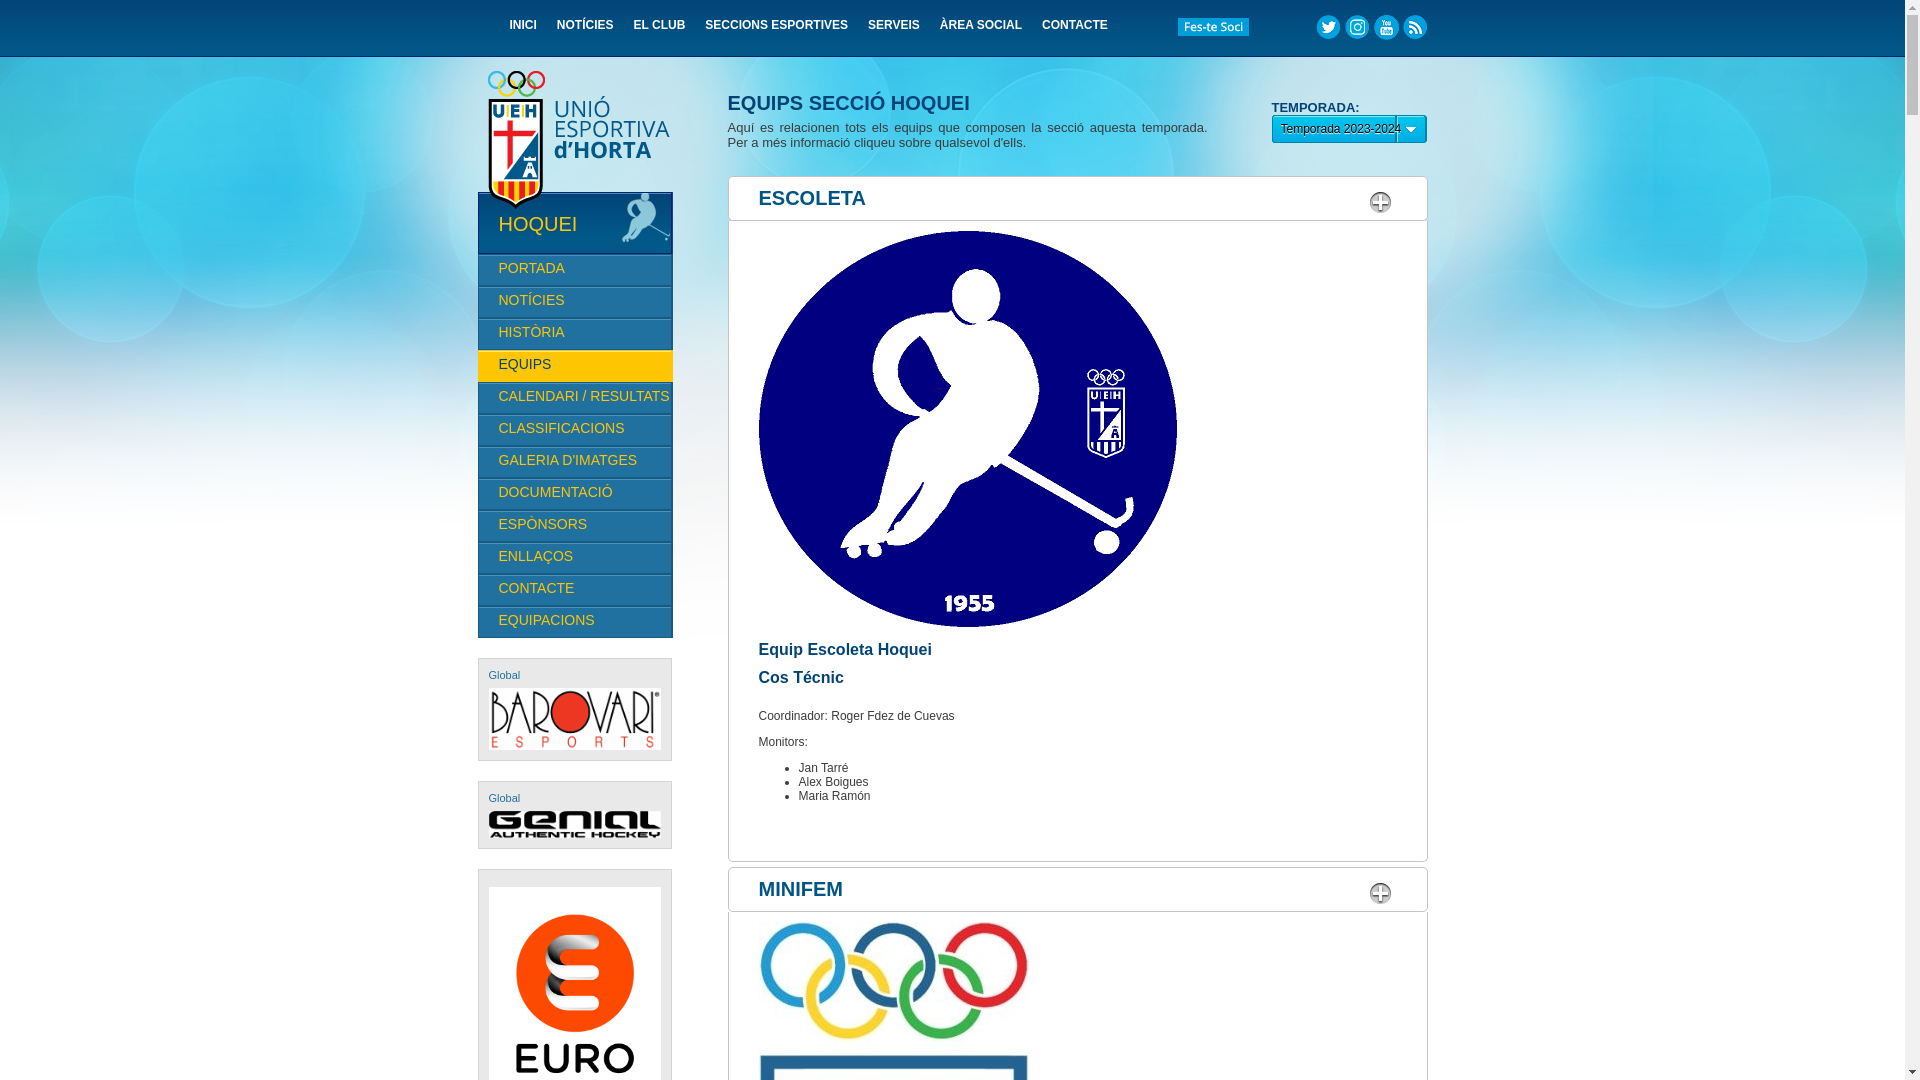  Describe the element at coordinates (575, 430) in the screenshot. I see `CLASSIFICACIONS` at that location.